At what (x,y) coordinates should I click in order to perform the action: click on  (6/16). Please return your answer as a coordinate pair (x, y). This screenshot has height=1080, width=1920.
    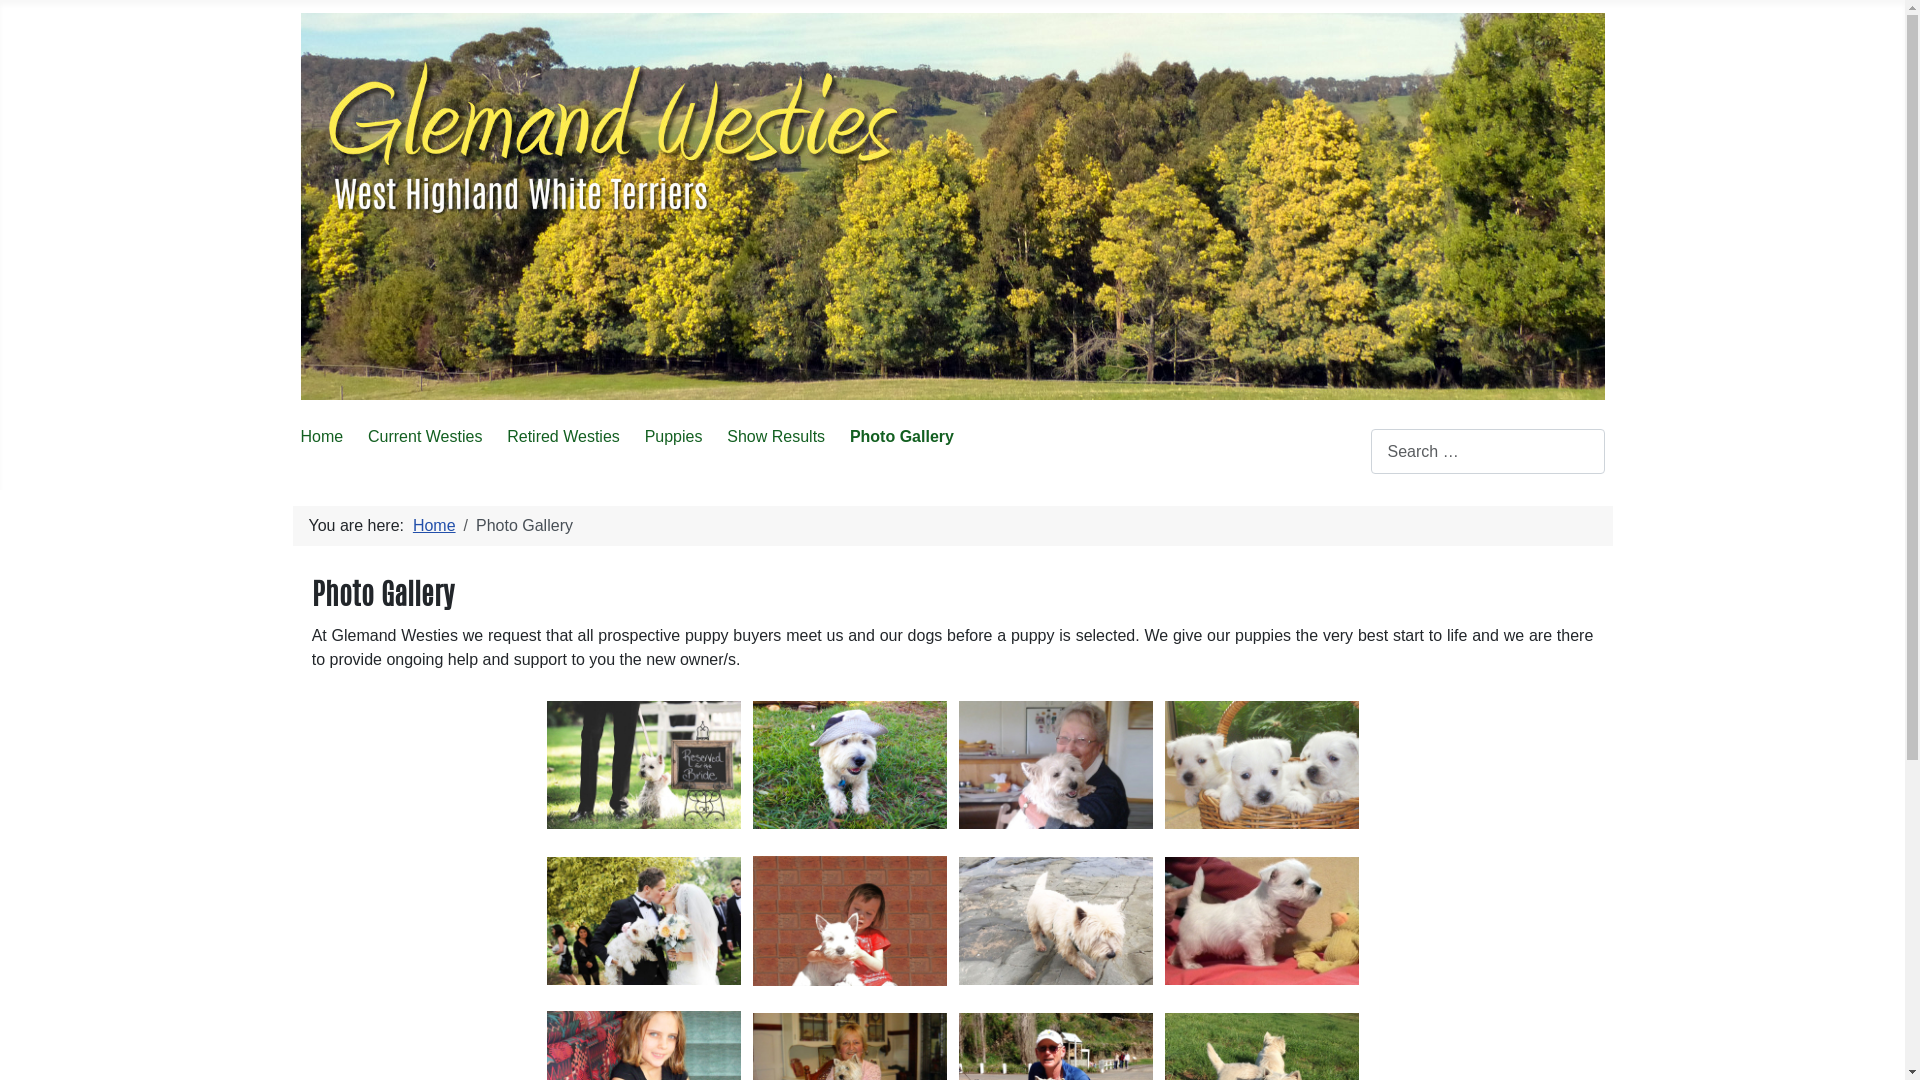
    Looking at the image, I should click on (850, 921).